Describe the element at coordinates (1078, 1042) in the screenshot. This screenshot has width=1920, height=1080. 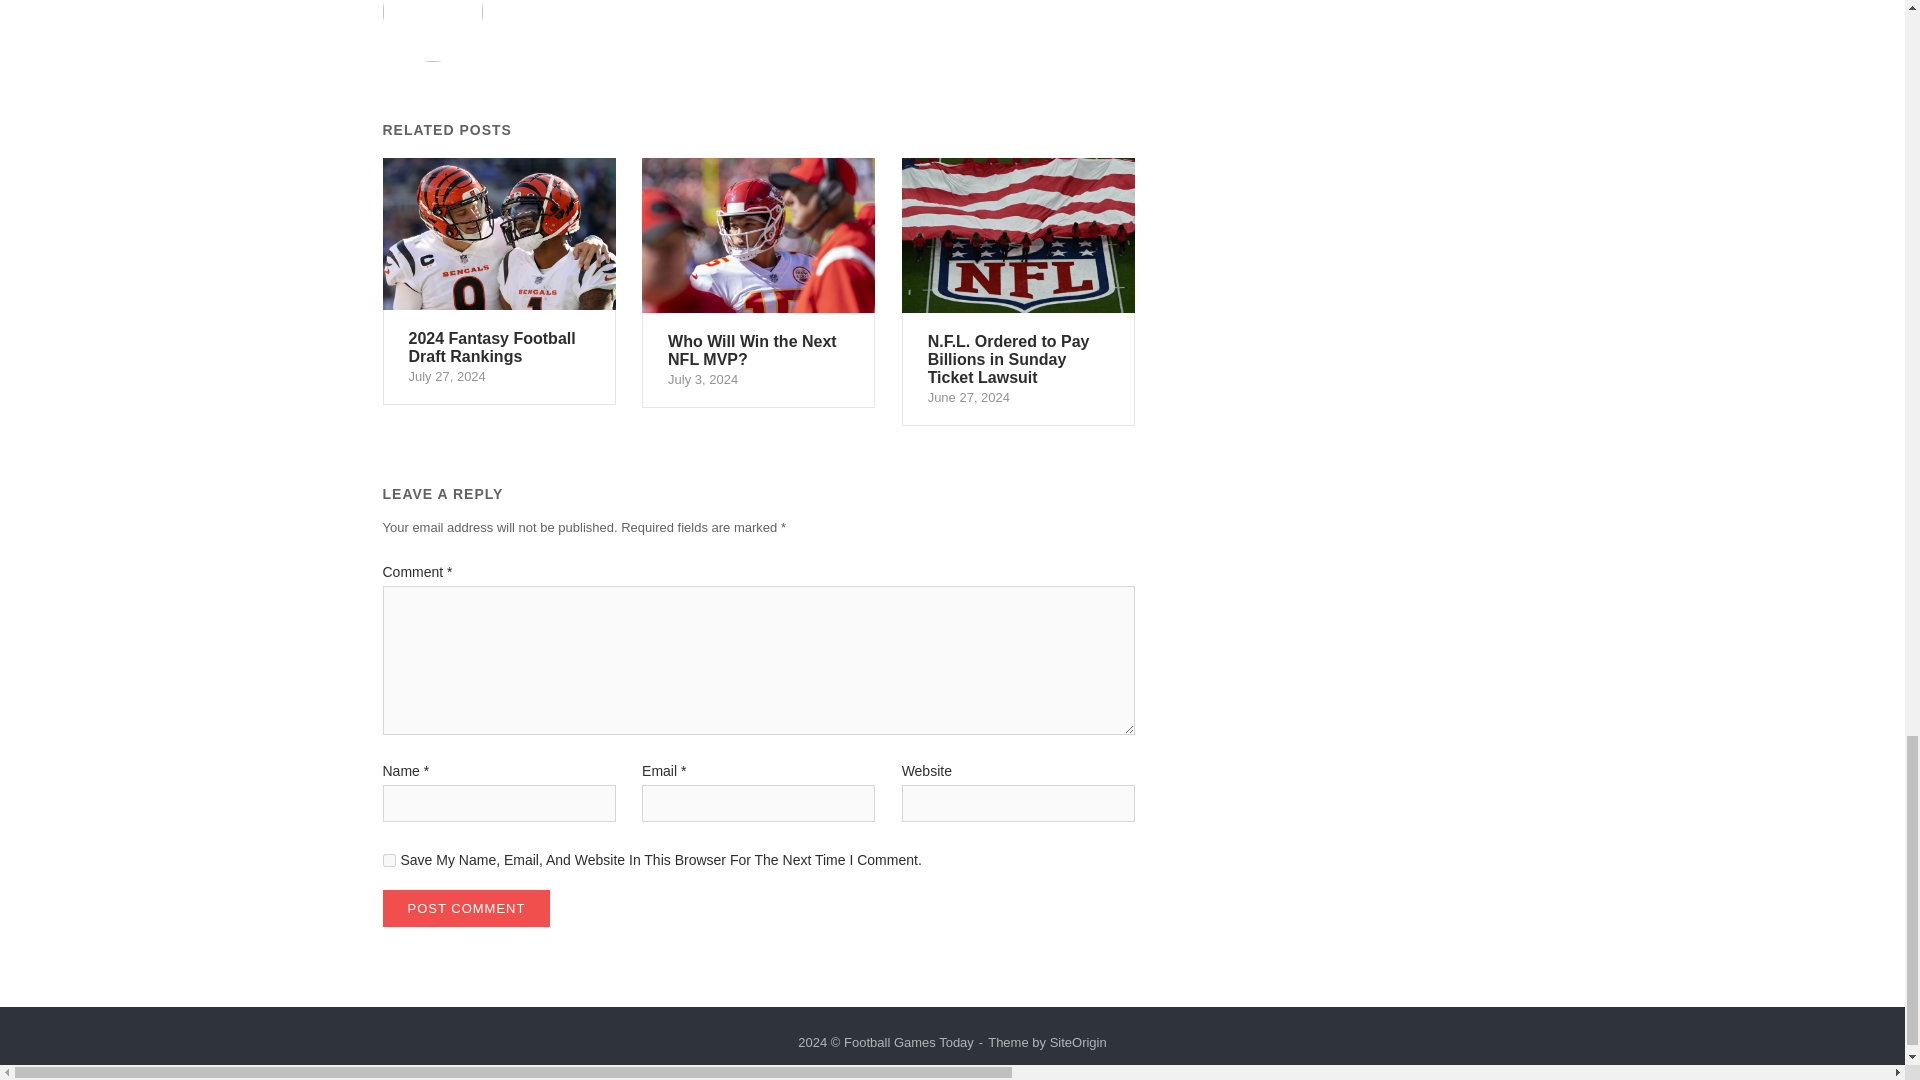
I see `yes` at that location.